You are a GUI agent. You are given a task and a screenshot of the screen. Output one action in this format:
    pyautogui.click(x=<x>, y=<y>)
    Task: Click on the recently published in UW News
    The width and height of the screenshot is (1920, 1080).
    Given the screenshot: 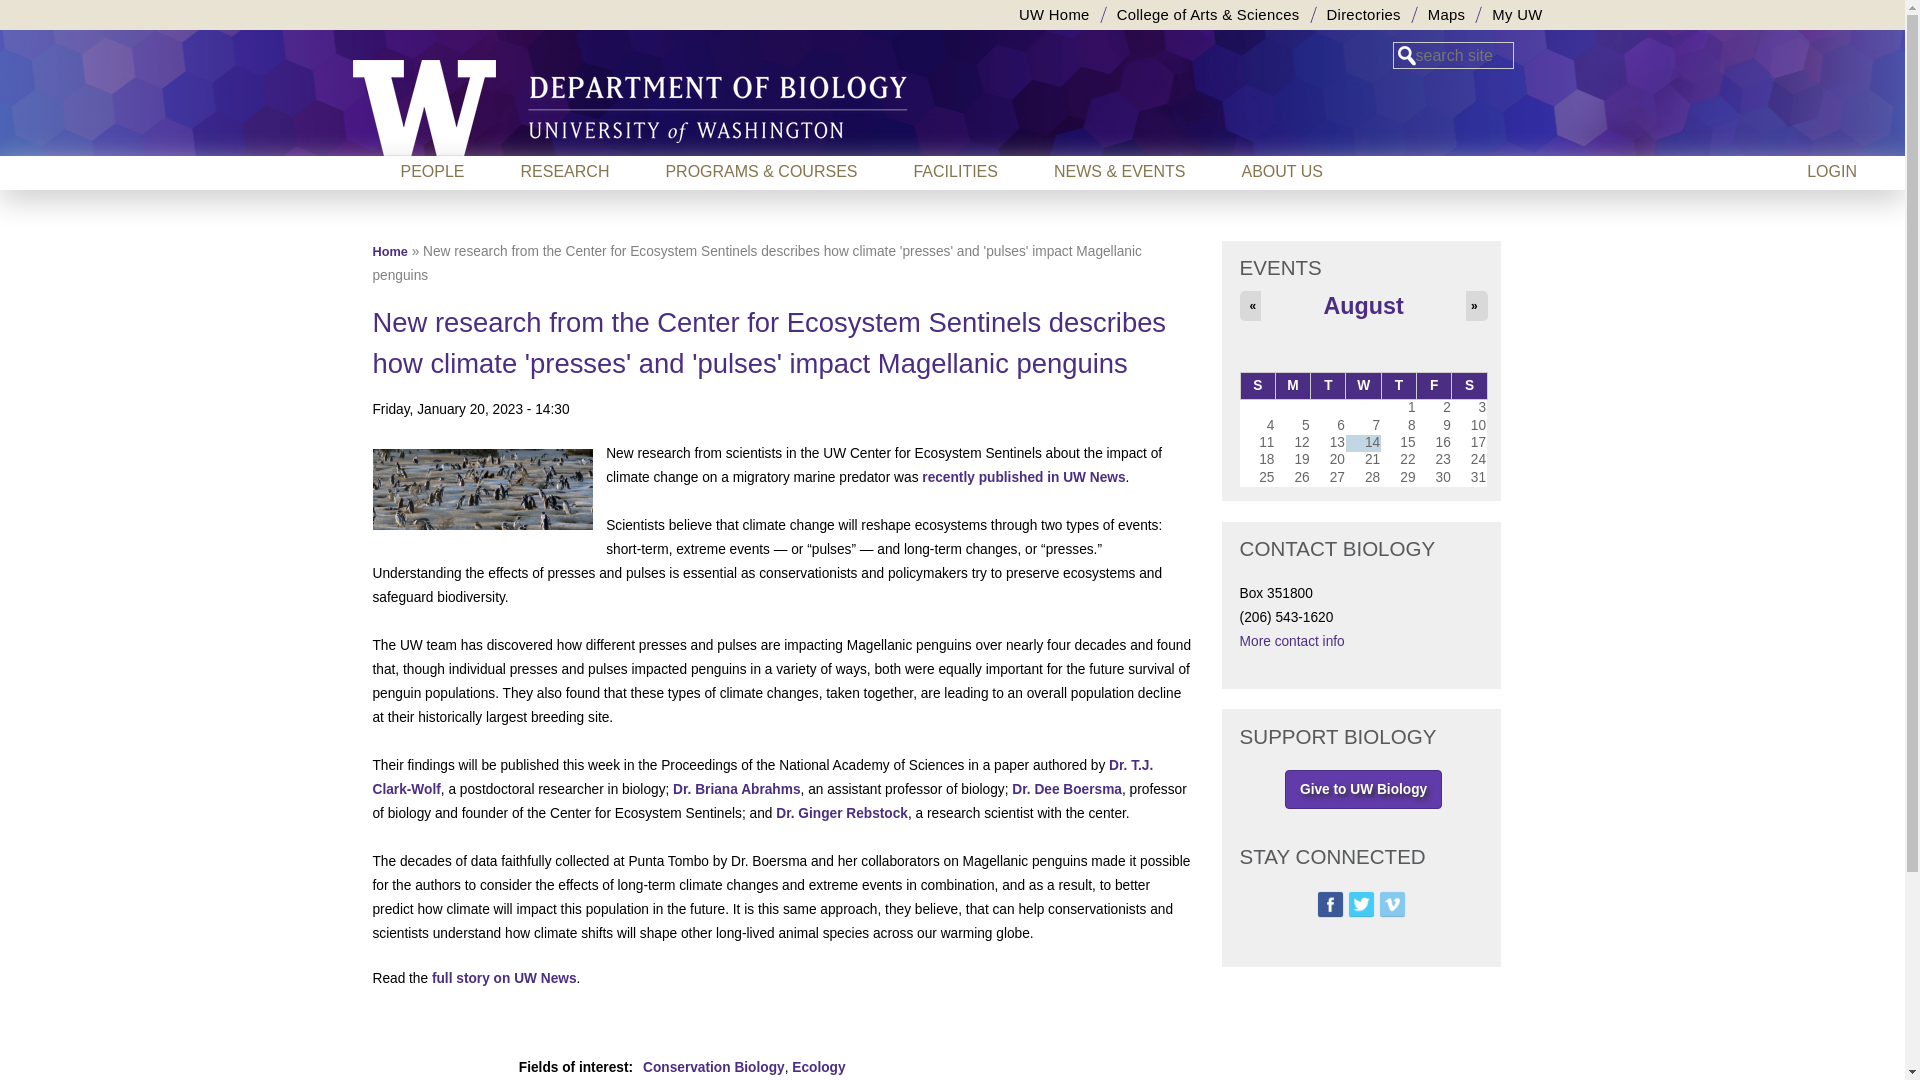 What is the action you would take?
    pyautogui.click(x=1023, y=476)
    